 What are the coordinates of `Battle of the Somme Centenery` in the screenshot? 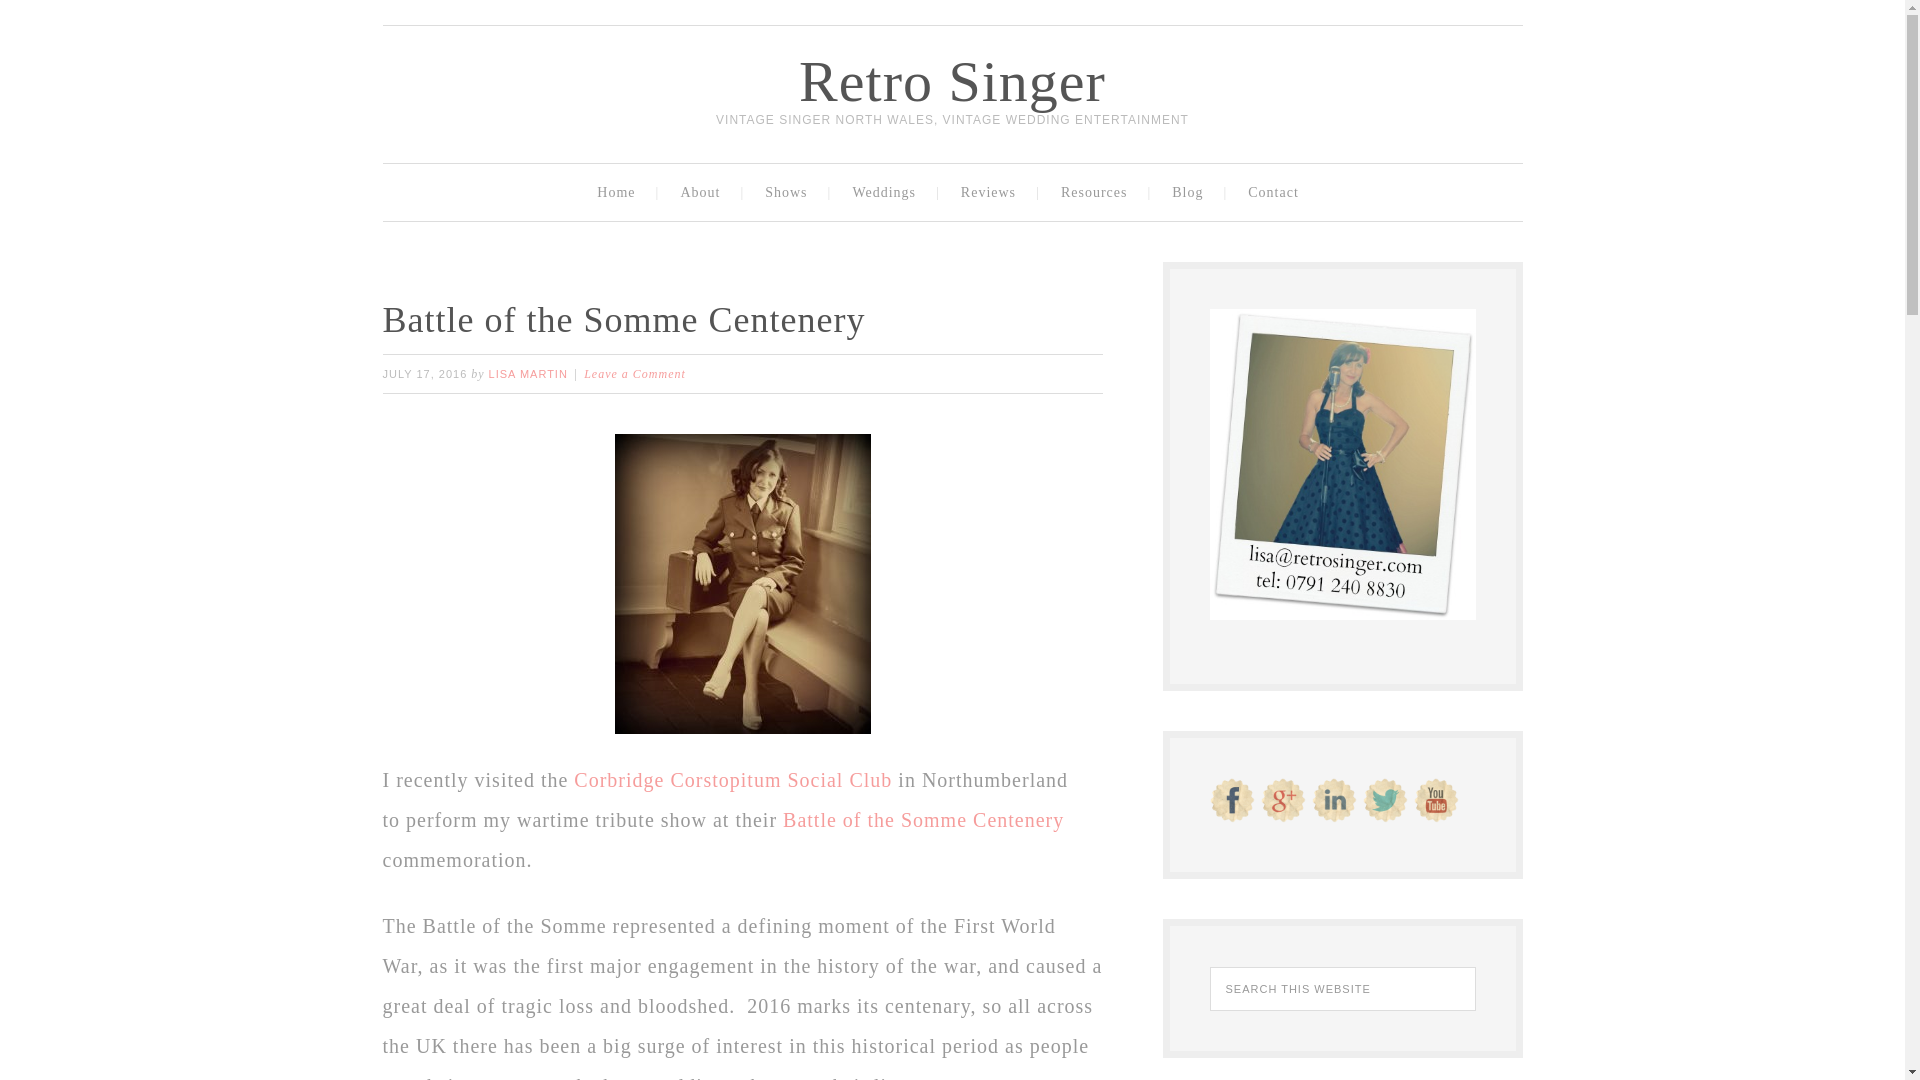 It's located at (923, 819).